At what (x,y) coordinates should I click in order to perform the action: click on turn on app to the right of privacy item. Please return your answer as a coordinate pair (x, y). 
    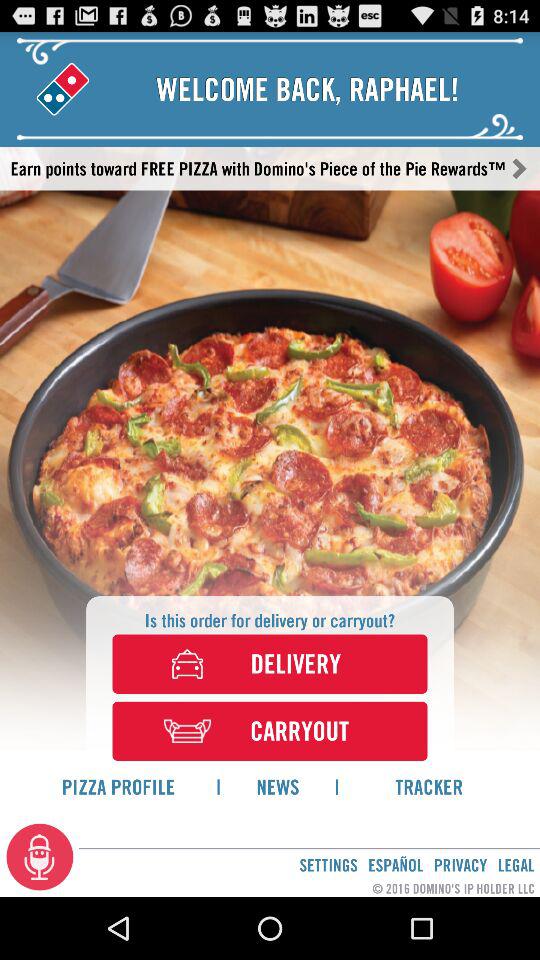
    Looking at the image, I should click on (516, 864).